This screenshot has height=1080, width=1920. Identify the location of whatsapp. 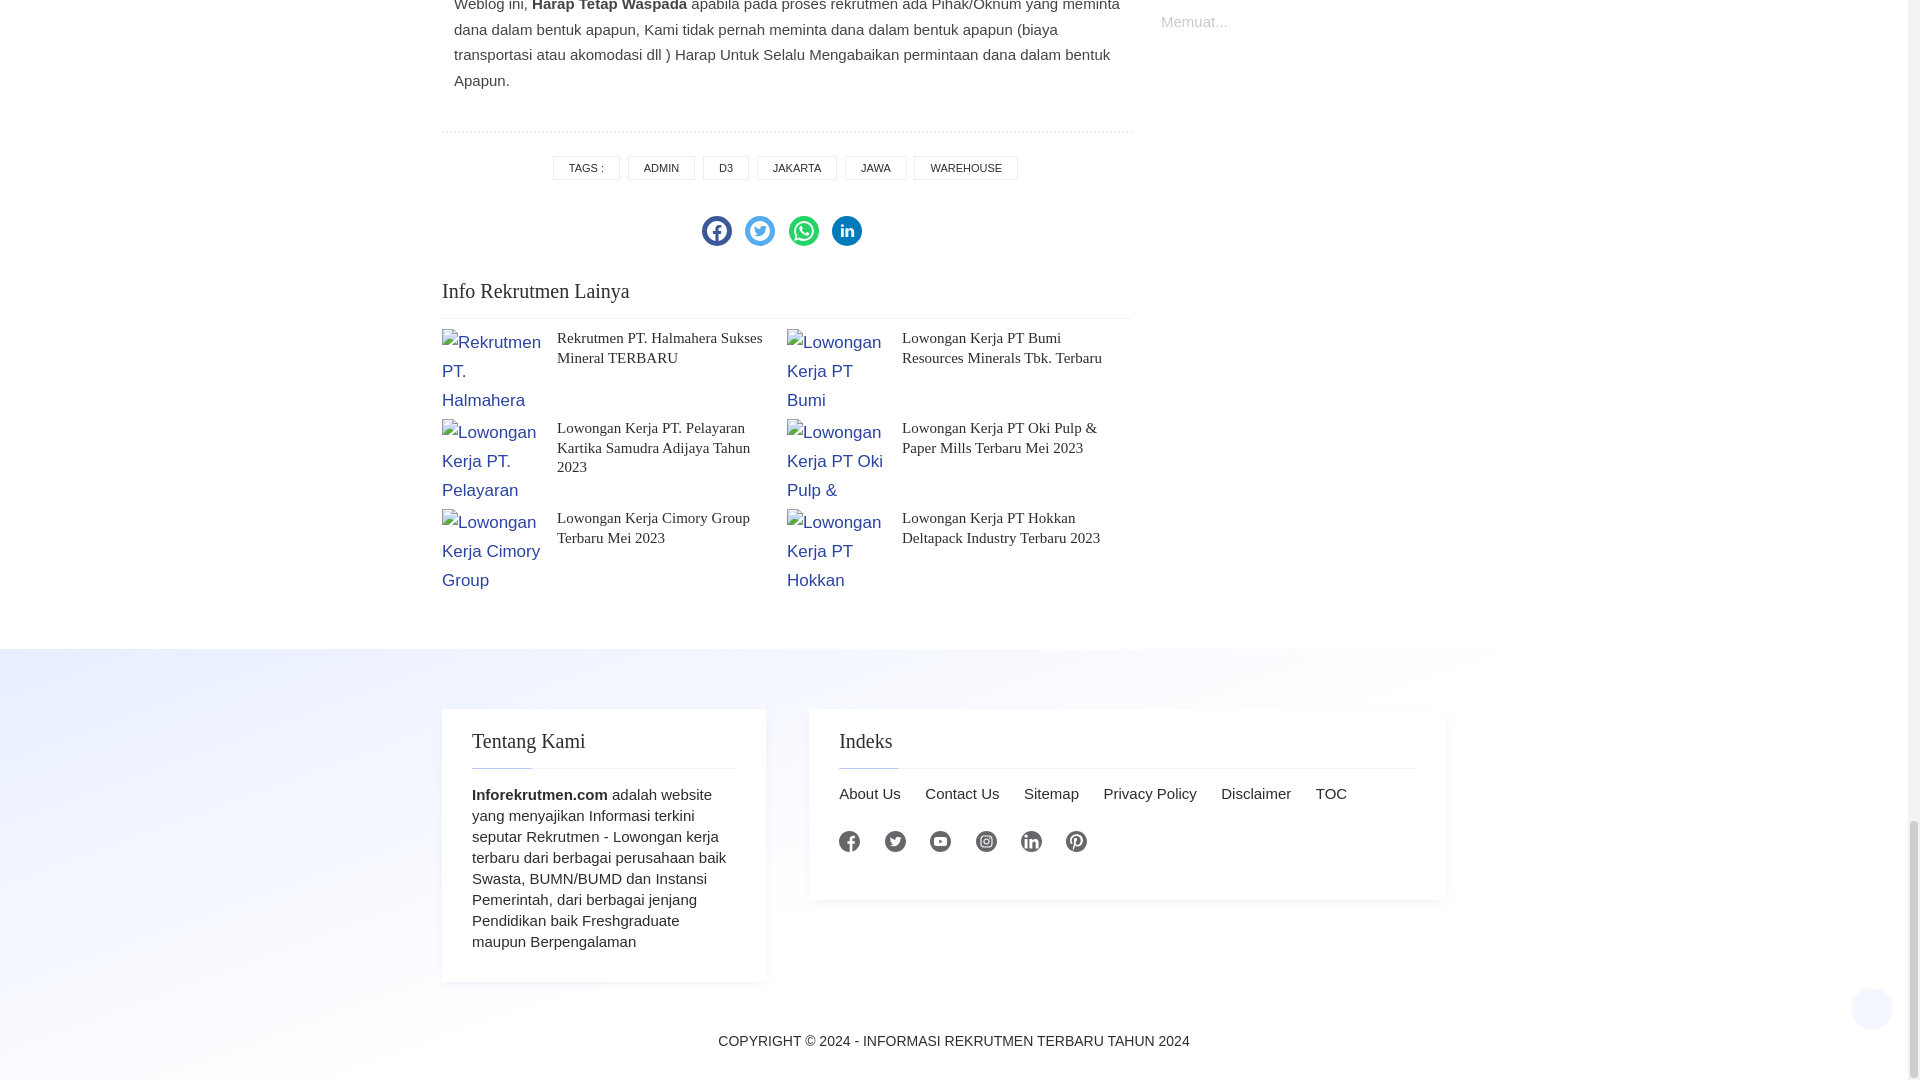
(804, 231).